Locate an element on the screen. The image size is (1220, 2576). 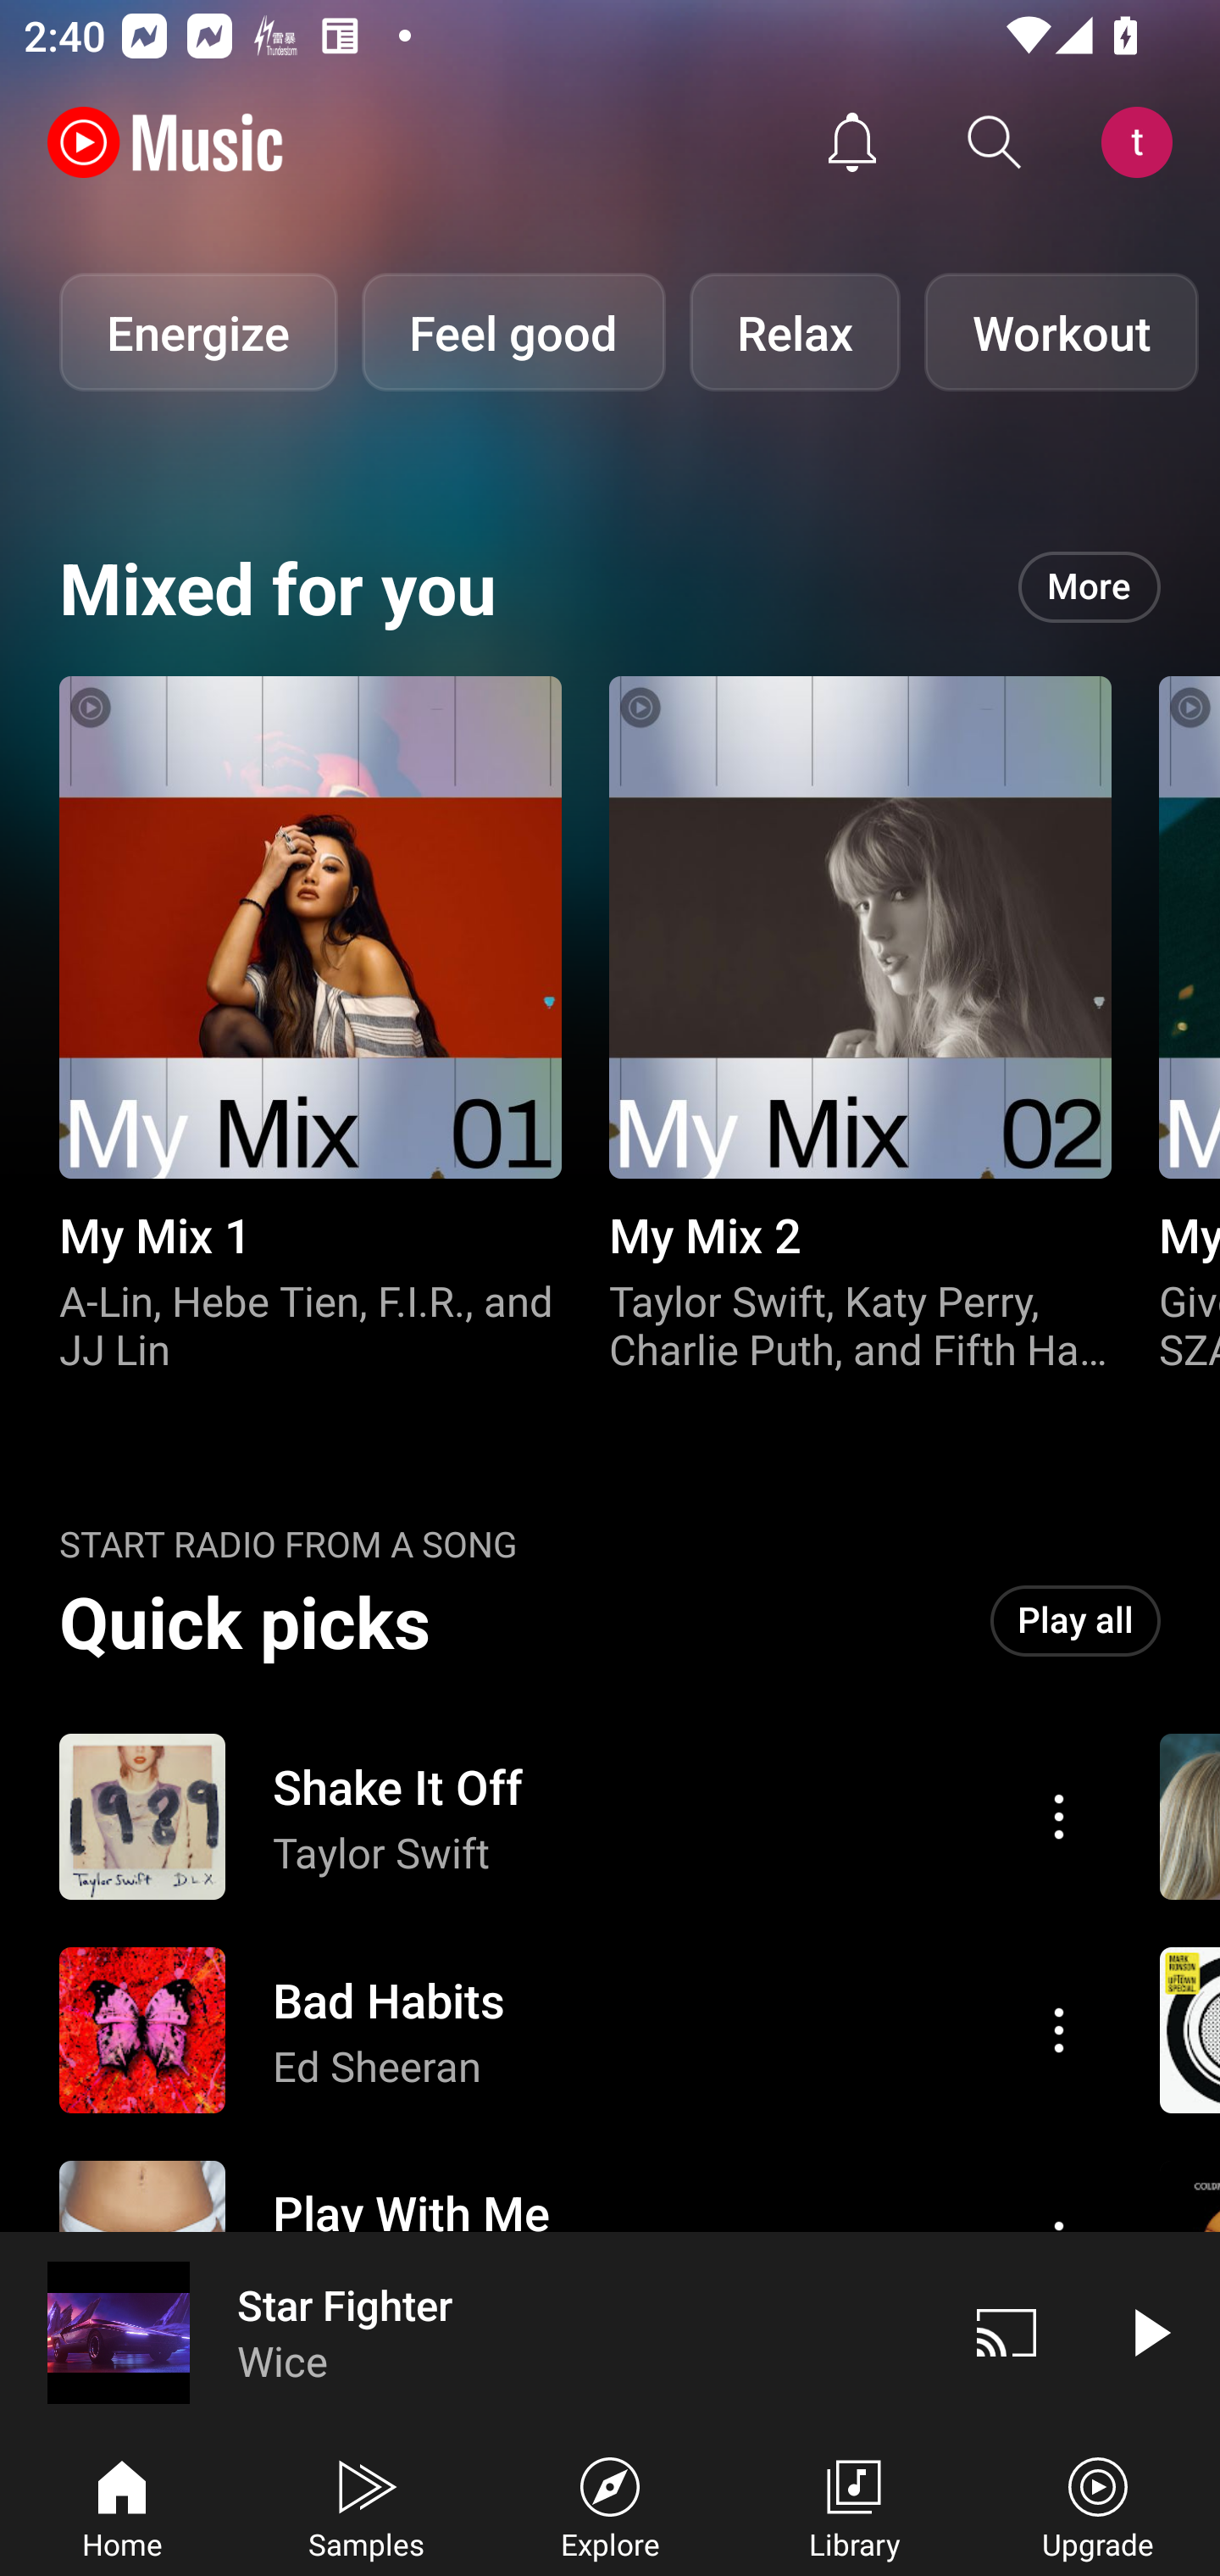
Explore is located at coordinates (610, 2505).